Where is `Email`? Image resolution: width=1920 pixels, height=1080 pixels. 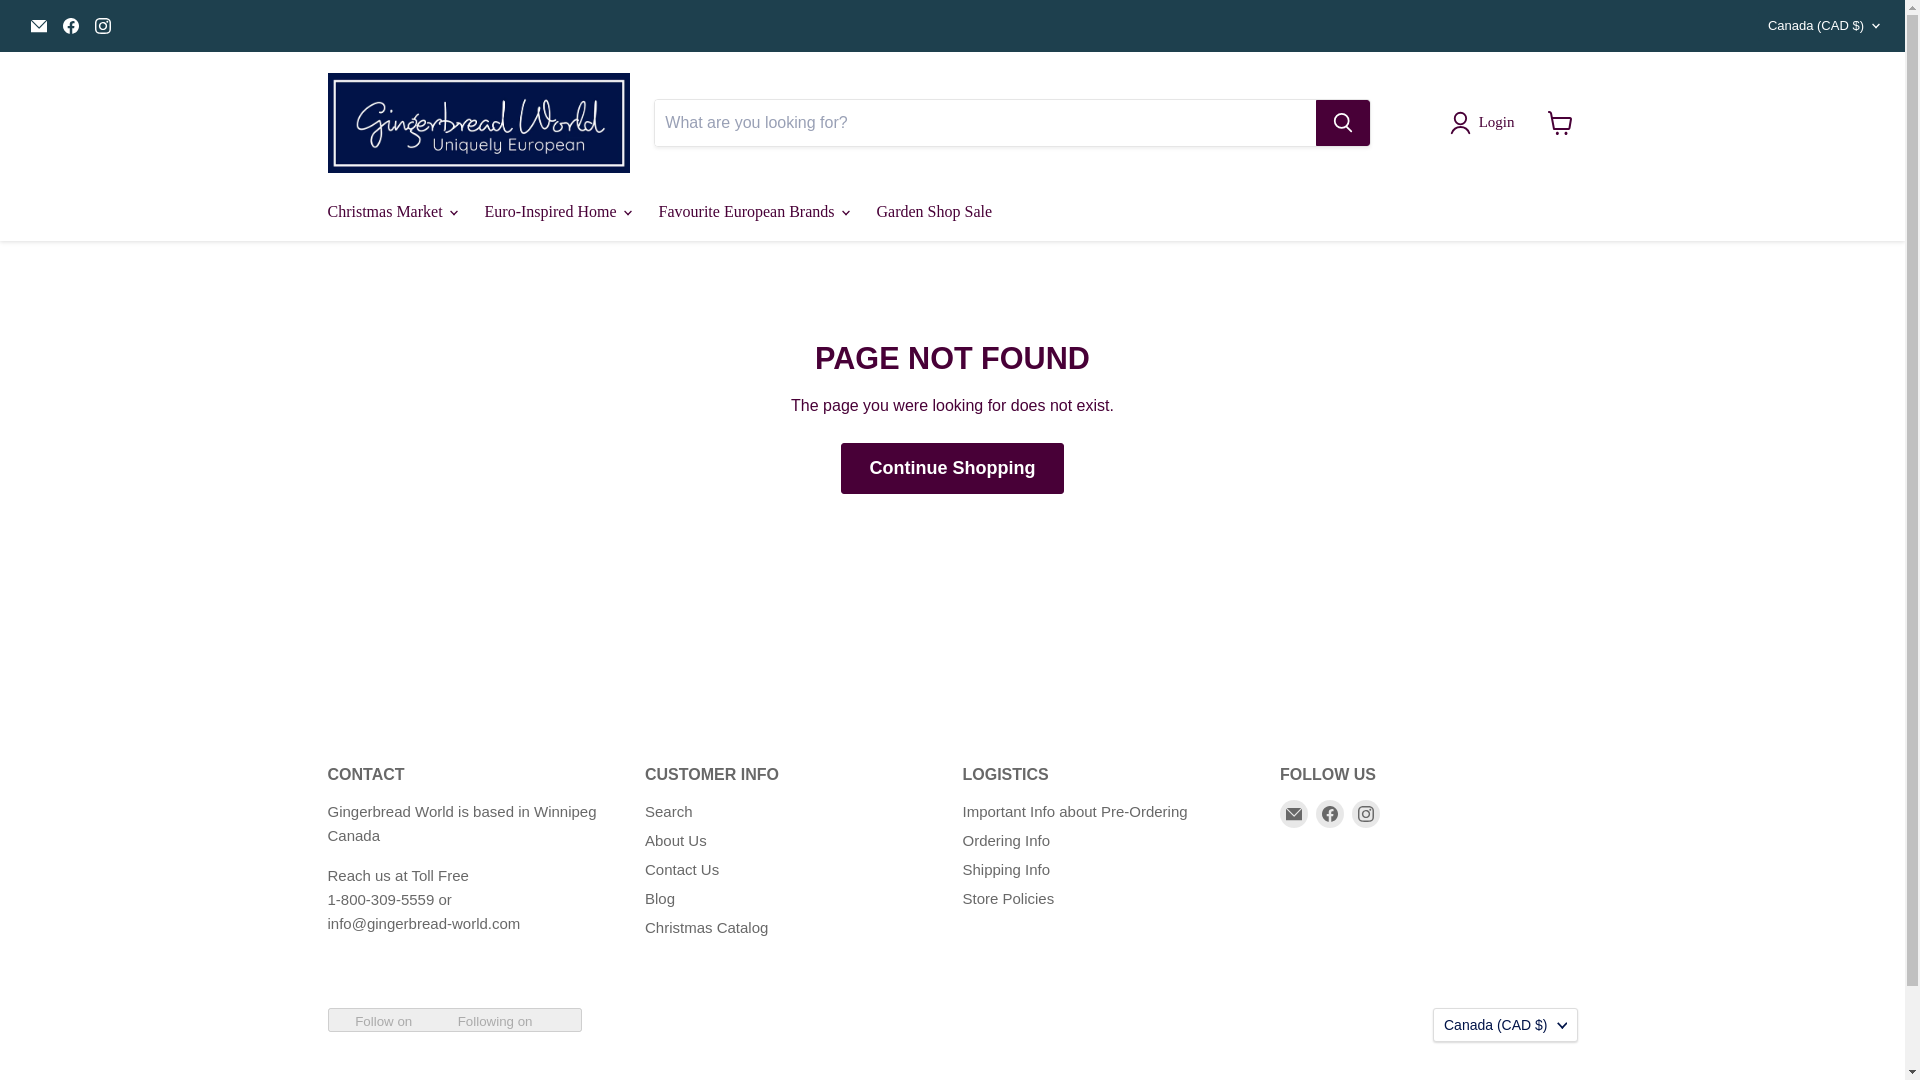
Email is located at coordinates (38, 25).